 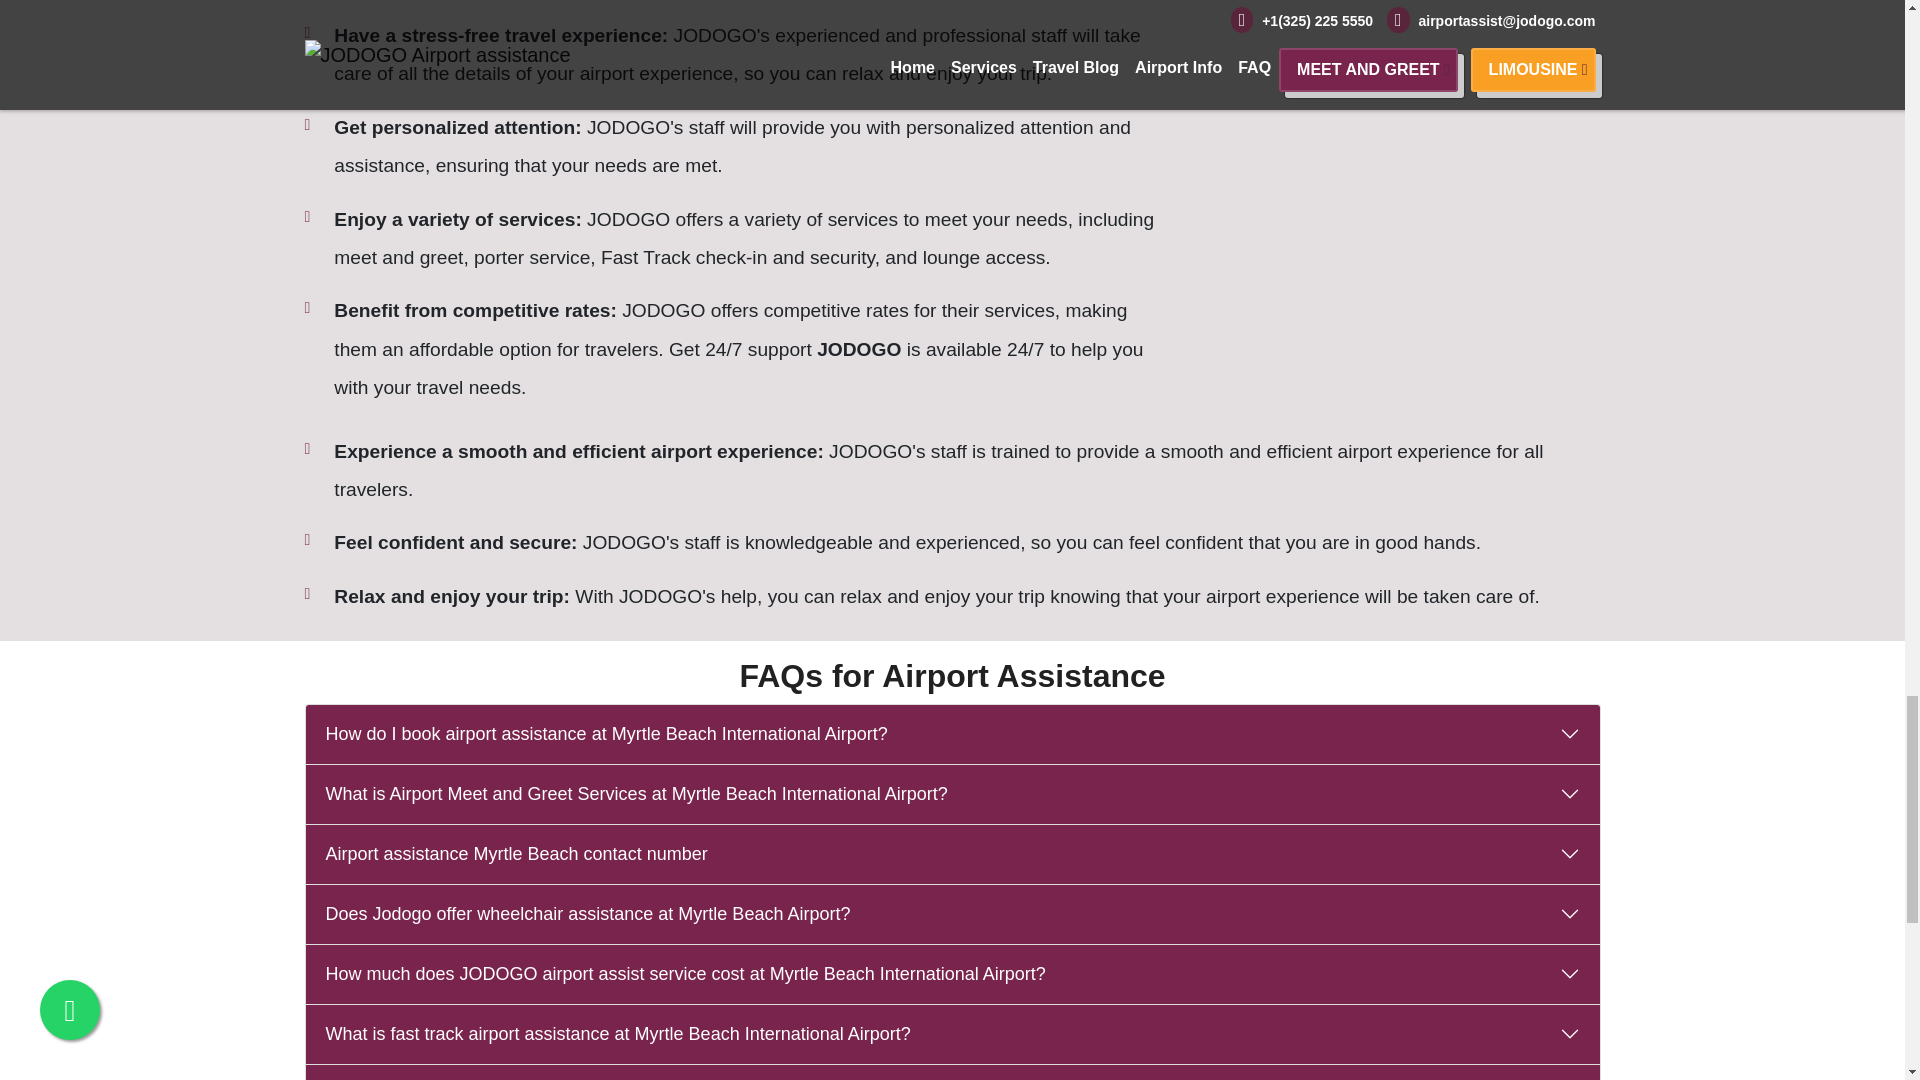 I want to click on Airport assistance Myrtle Beach contact number, so click(x=952, y=854).